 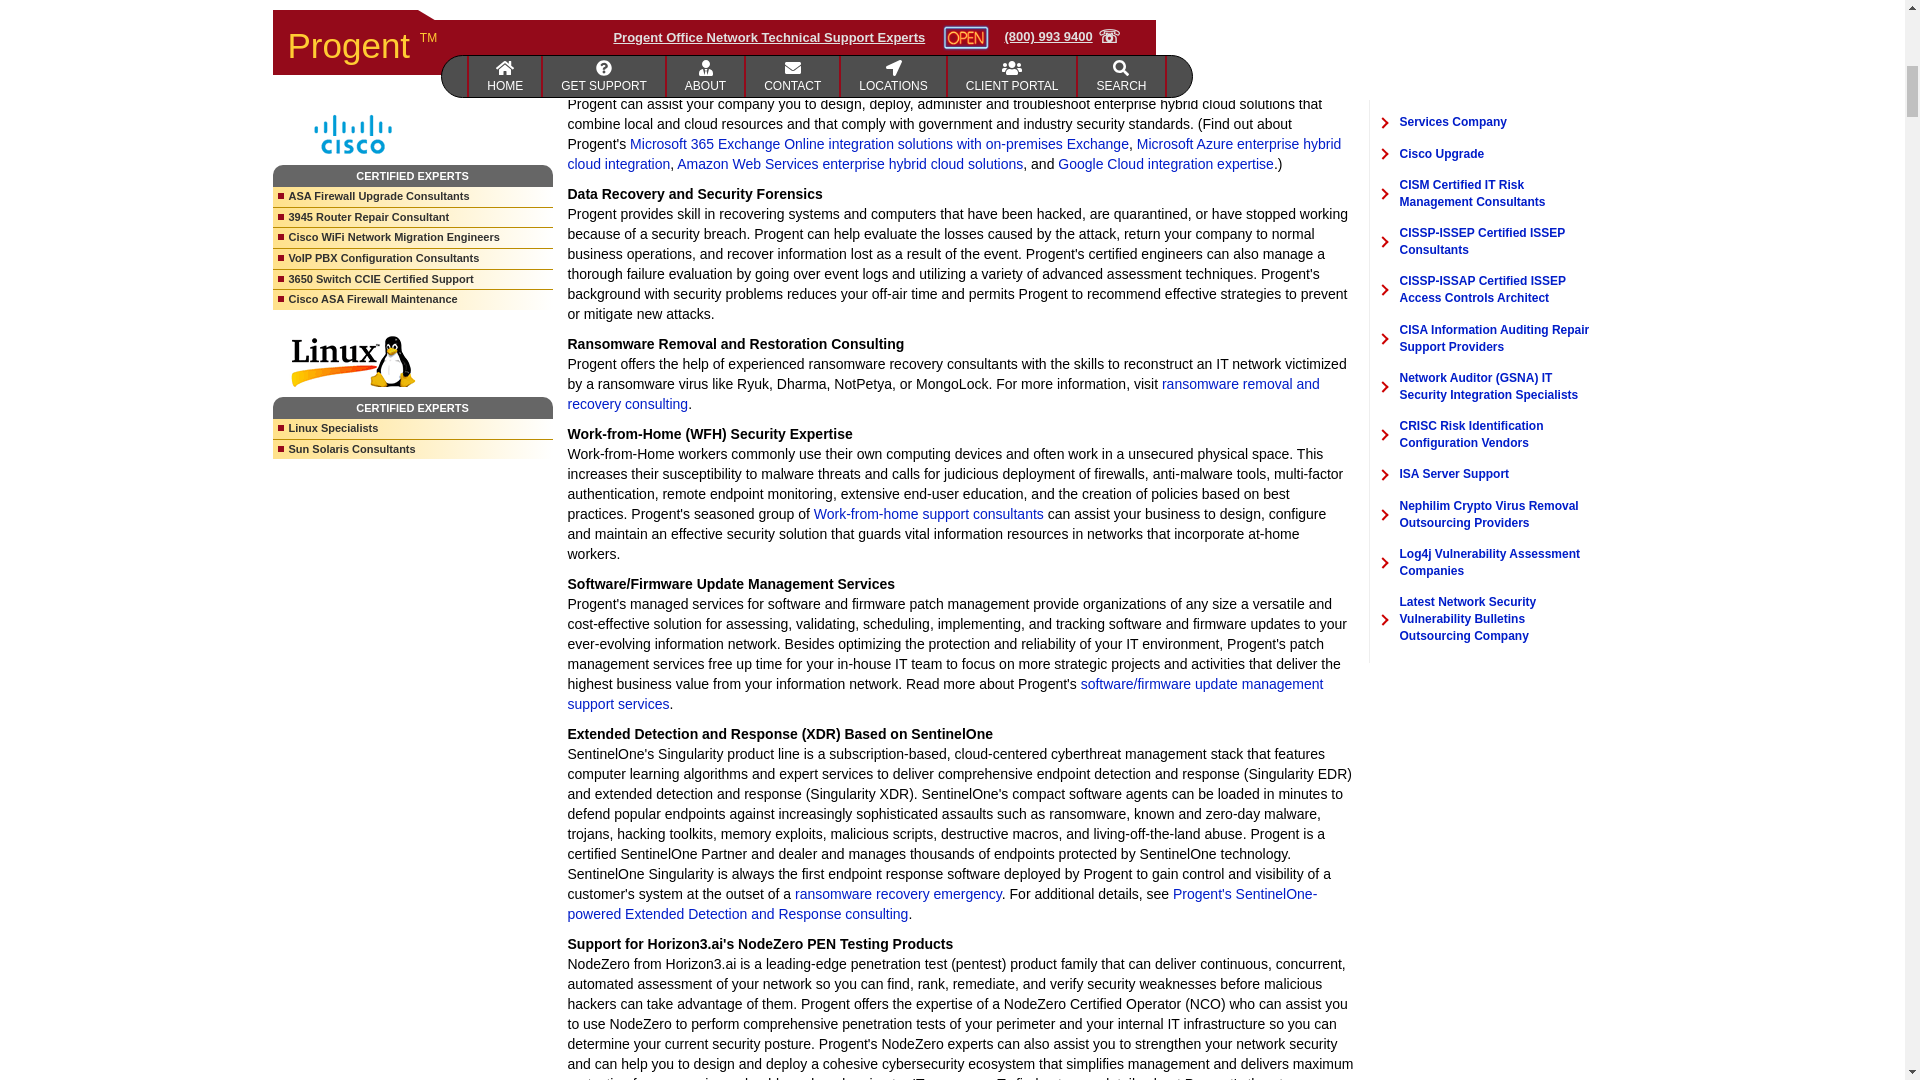 What do you see at coordinates (955, 154) in the screenshot?
I see `Microsoft Azure Integration Consulting` at bounding box center [955, 154].